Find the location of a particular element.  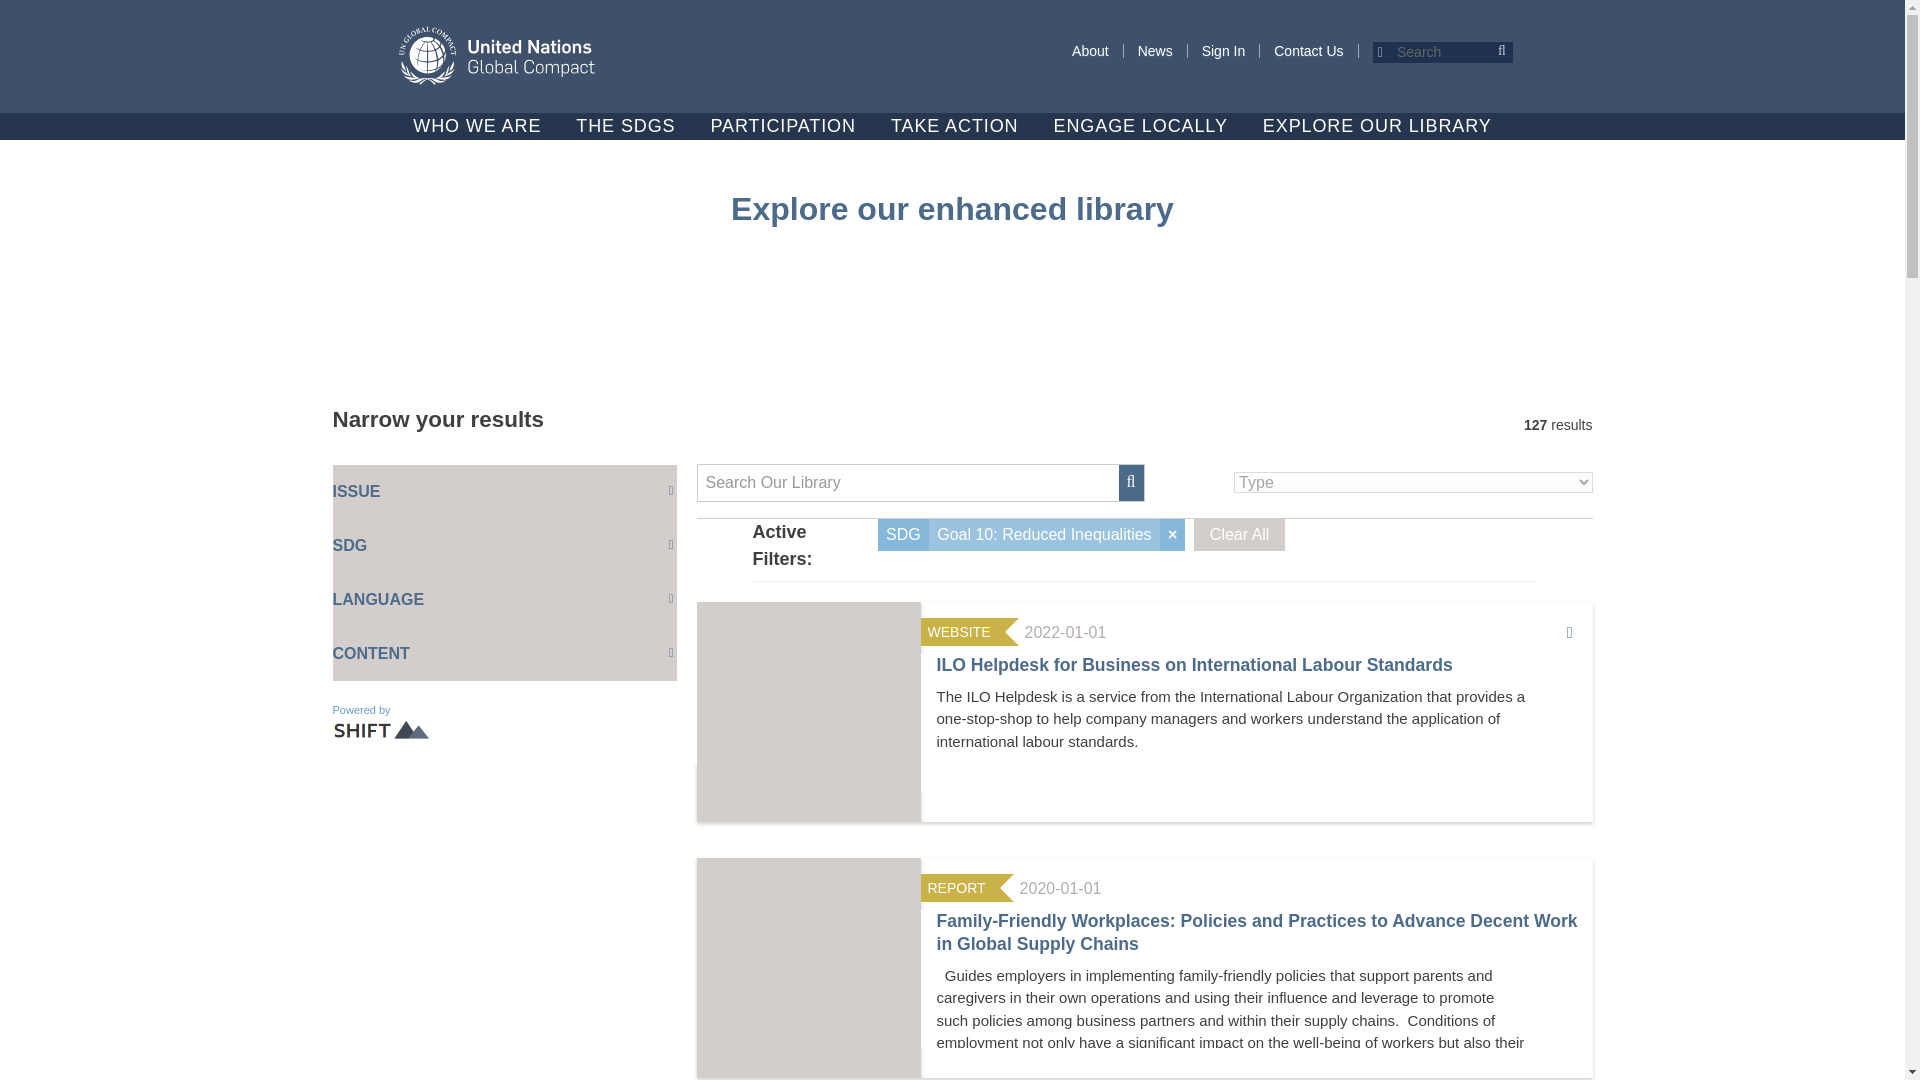

Contact Us is located at coordinates (1308, 51).